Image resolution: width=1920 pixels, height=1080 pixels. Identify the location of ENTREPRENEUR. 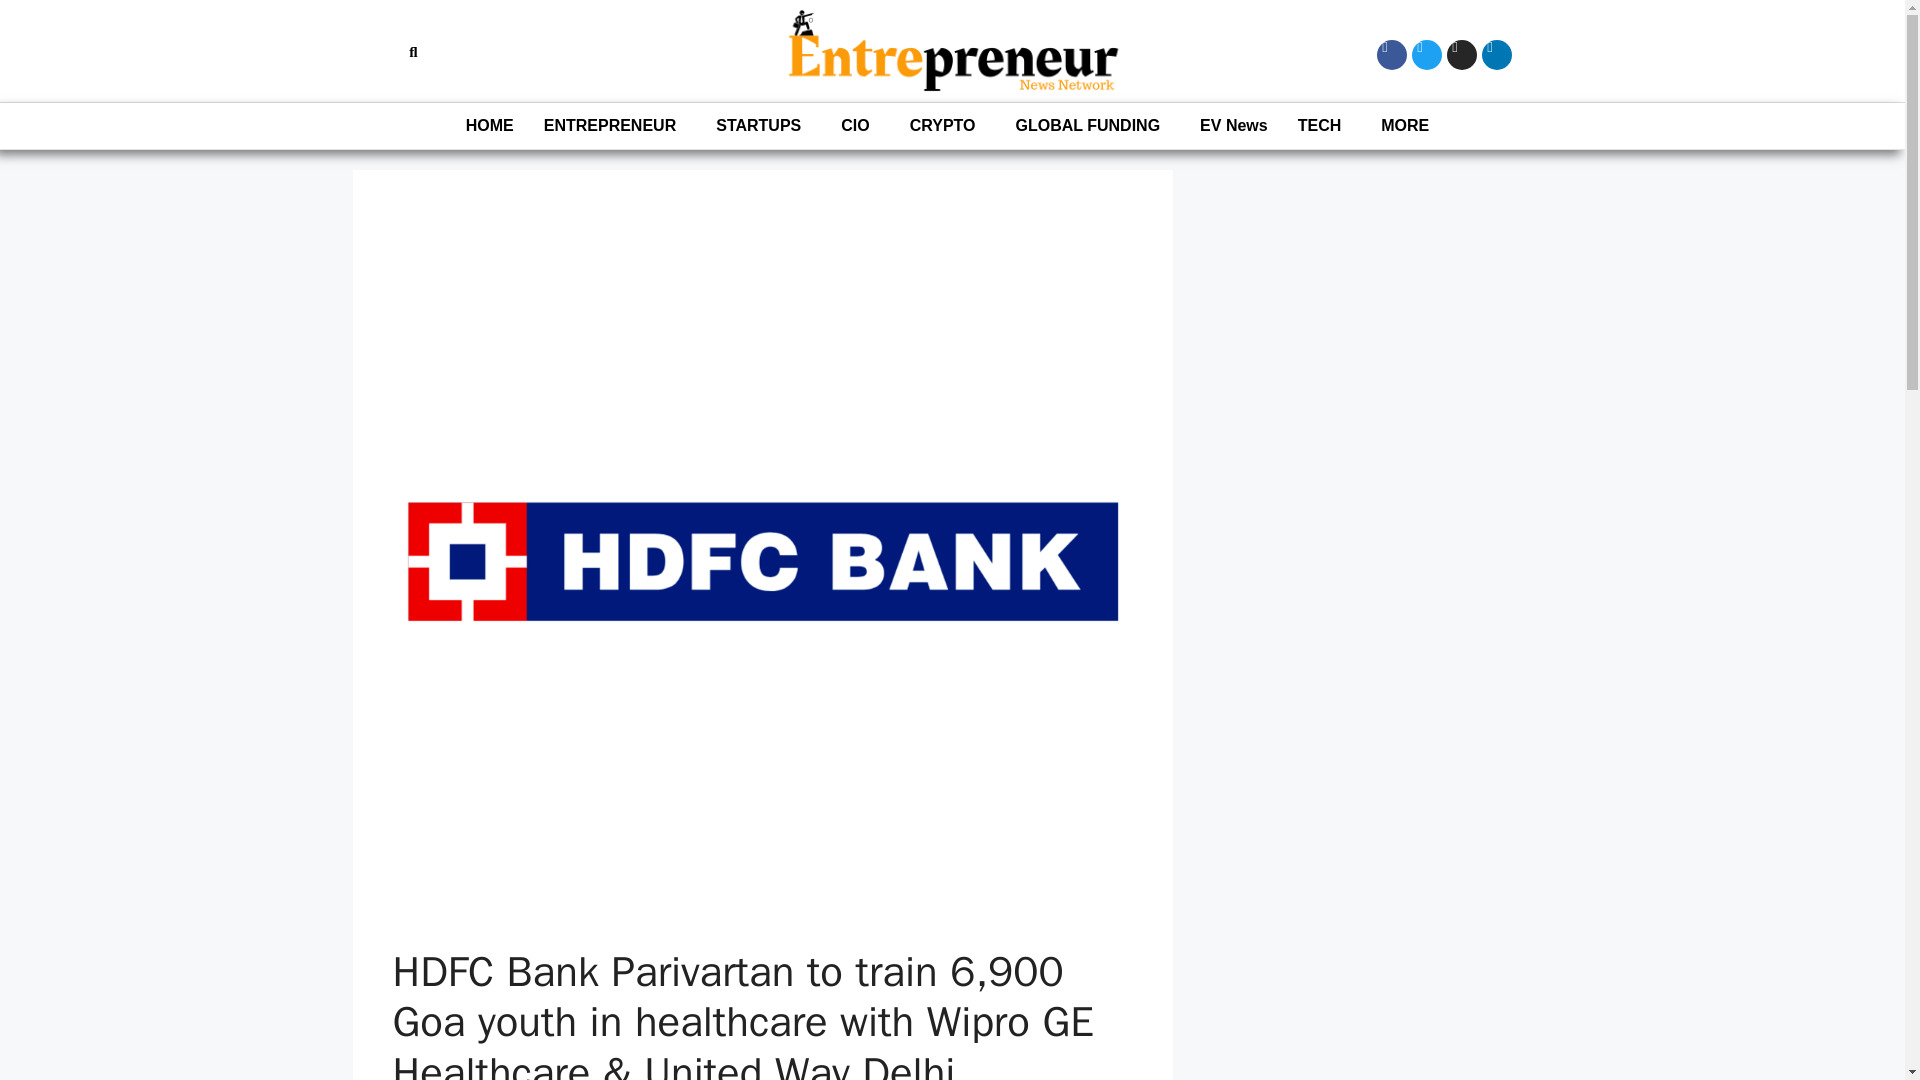
(614, 126).